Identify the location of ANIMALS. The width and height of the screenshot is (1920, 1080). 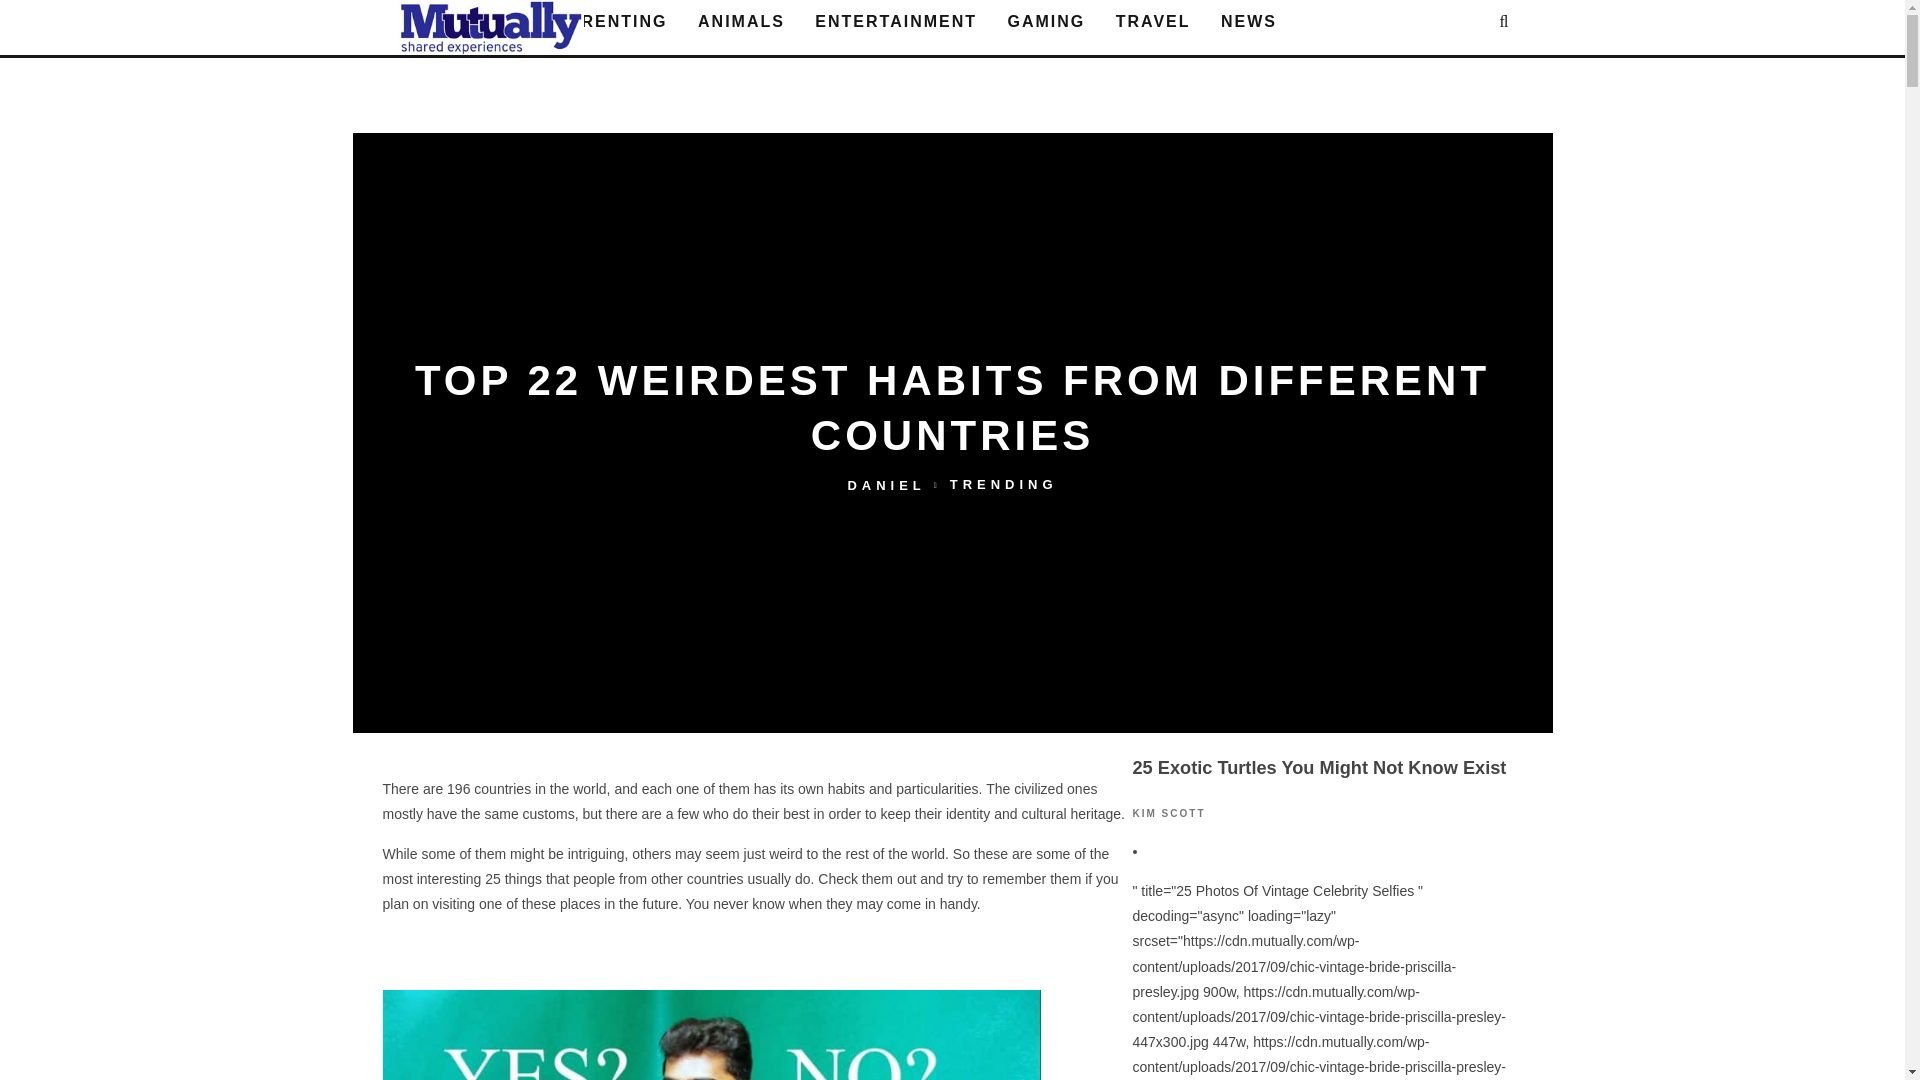
(740, 22).